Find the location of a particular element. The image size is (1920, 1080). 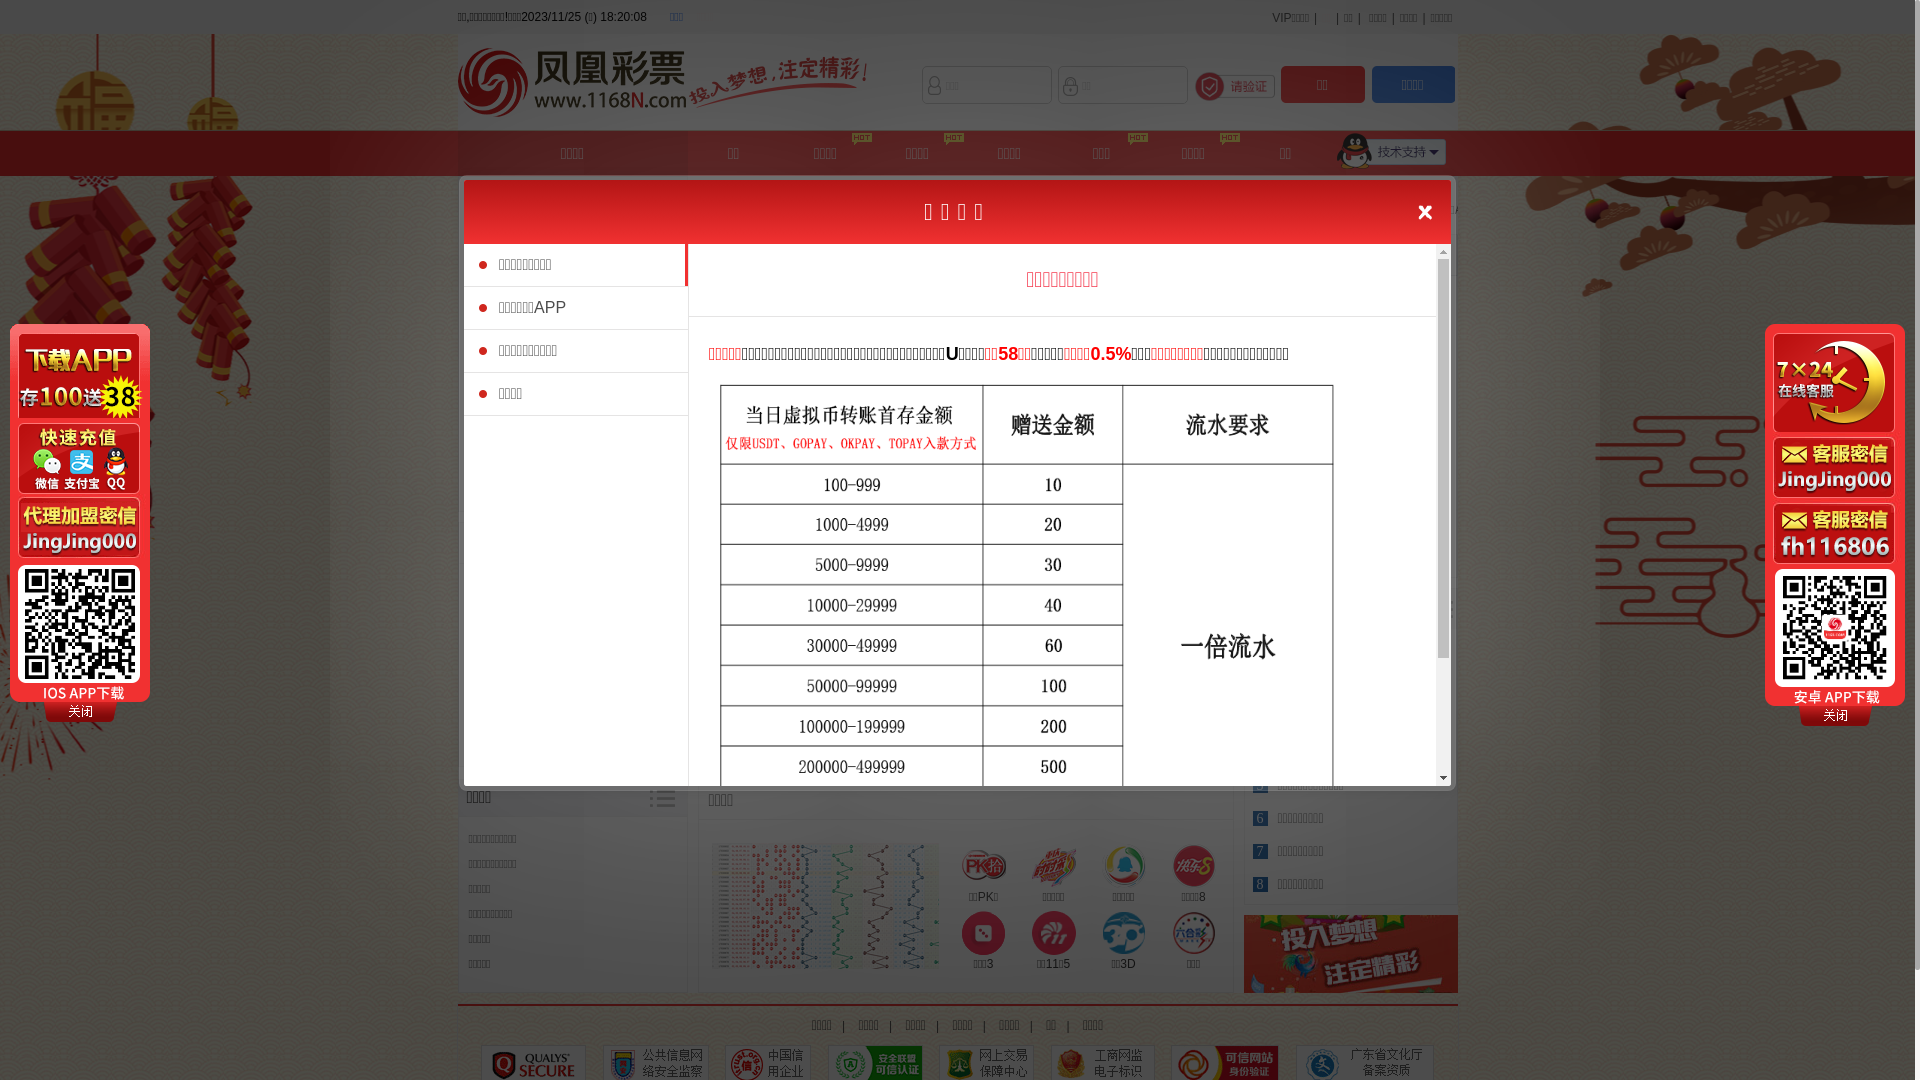

  is located at coordinates (488, 260).